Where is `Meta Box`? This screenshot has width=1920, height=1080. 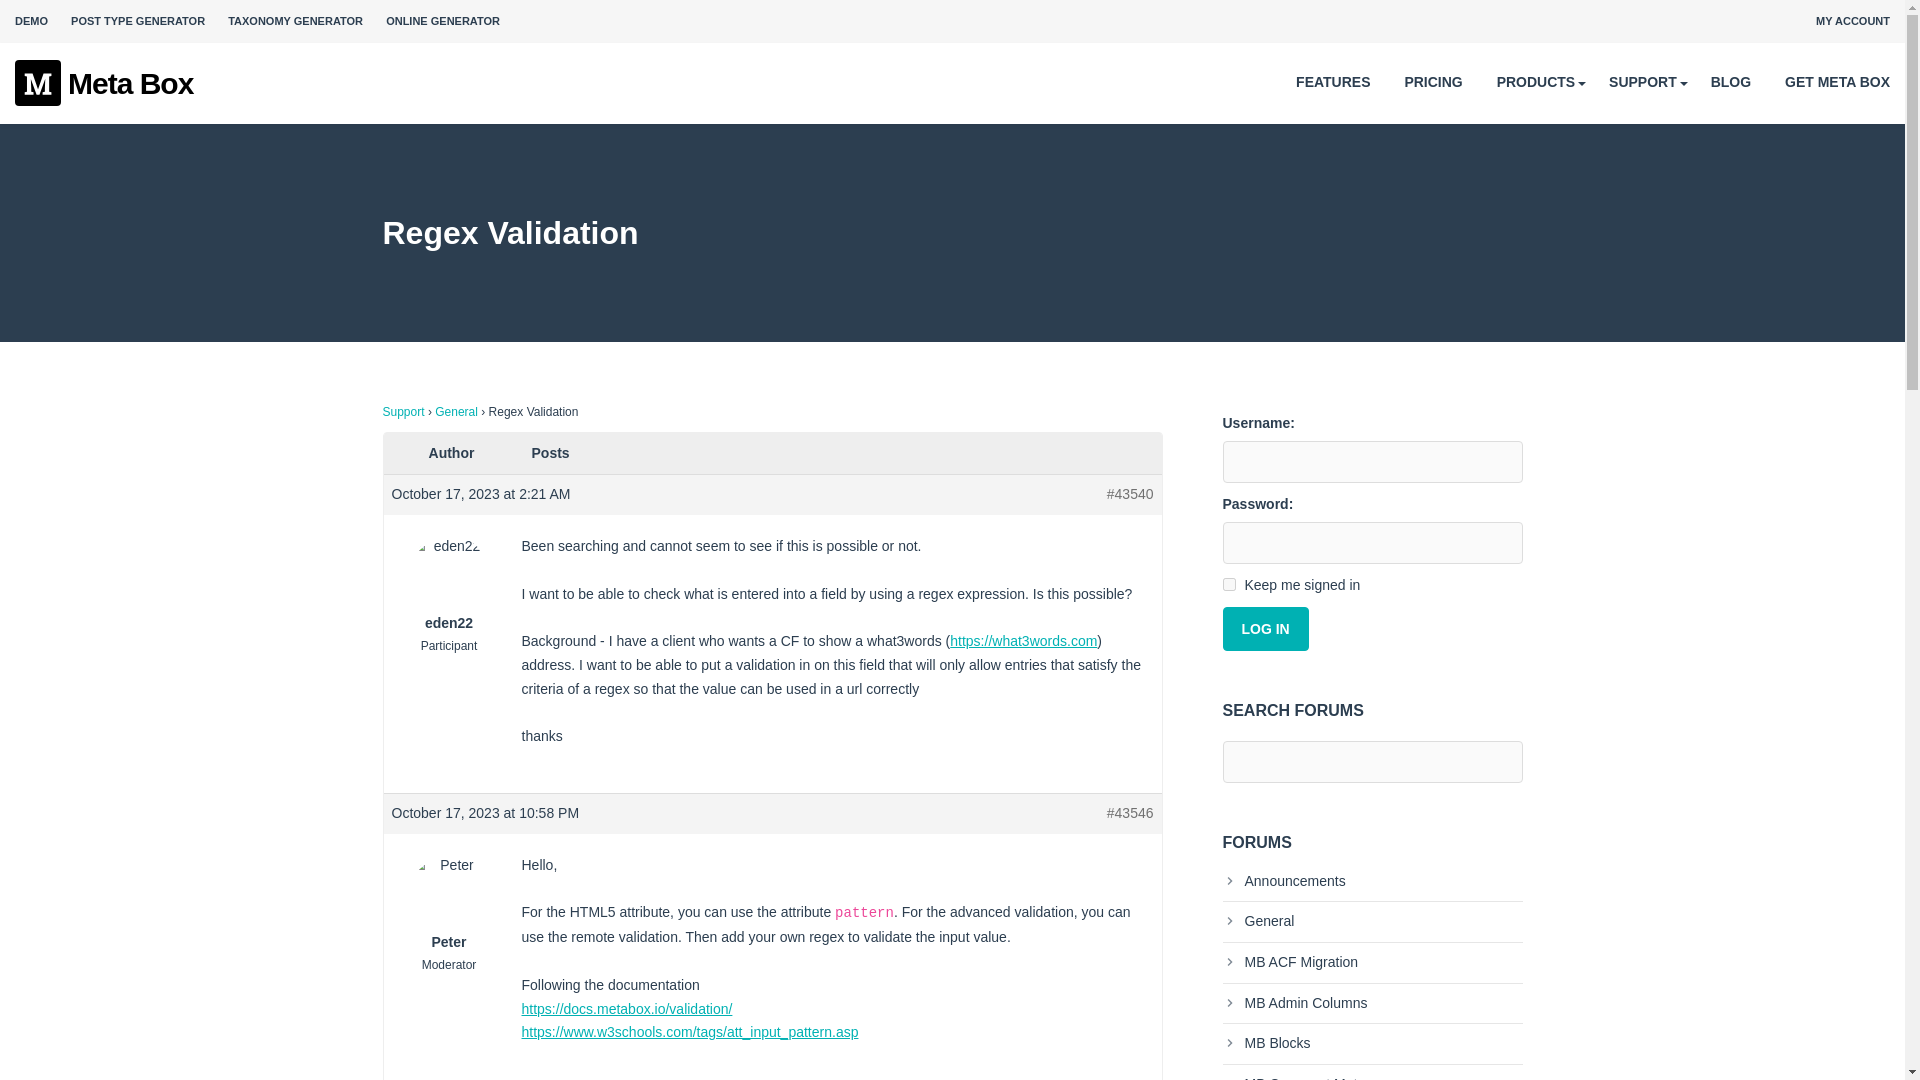 Meta Box is located at coordinates (104, 84).